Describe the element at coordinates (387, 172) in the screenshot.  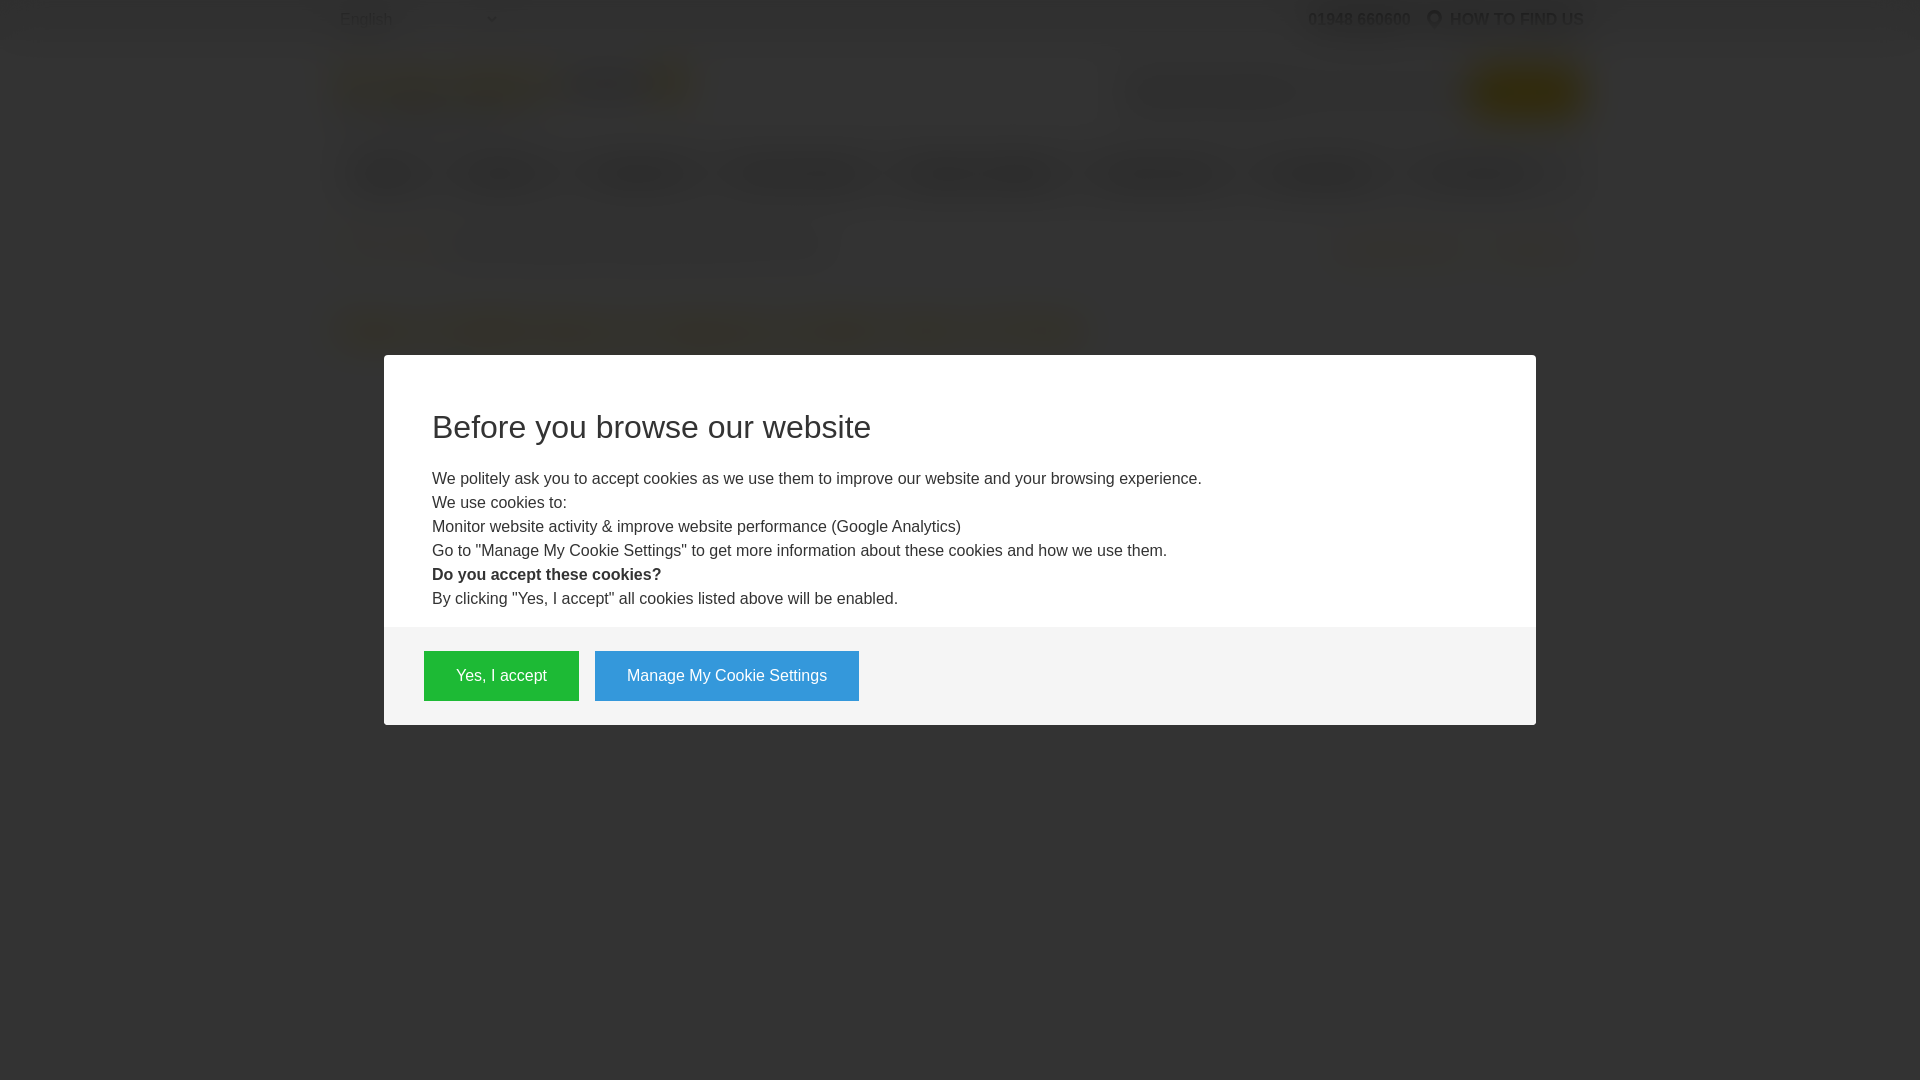
I see `Home` at that location.